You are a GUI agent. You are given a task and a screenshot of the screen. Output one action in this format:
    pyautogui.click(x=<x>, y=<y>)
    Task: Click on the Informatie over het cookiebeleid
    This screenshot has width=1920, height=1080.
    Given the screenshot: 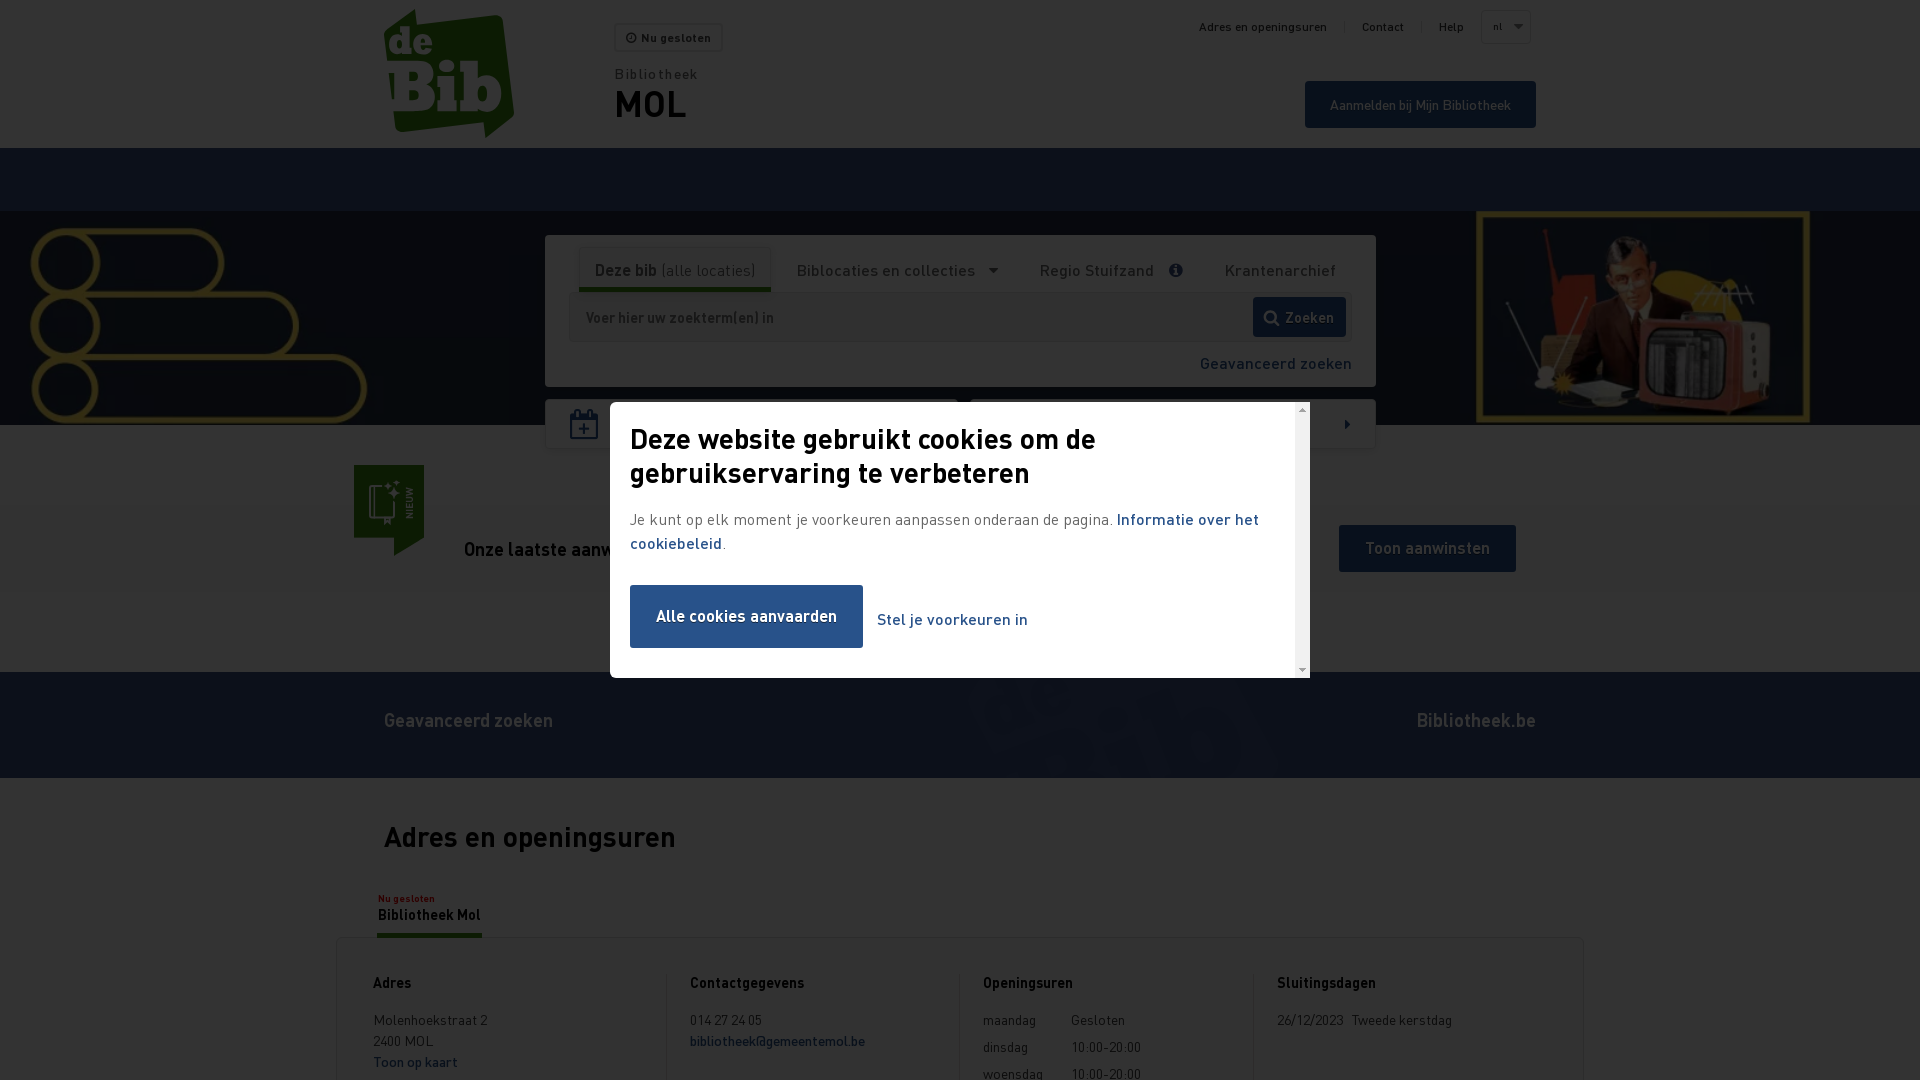 What is the action you would take?
    pyautogui.click(x=944, y=530)
    